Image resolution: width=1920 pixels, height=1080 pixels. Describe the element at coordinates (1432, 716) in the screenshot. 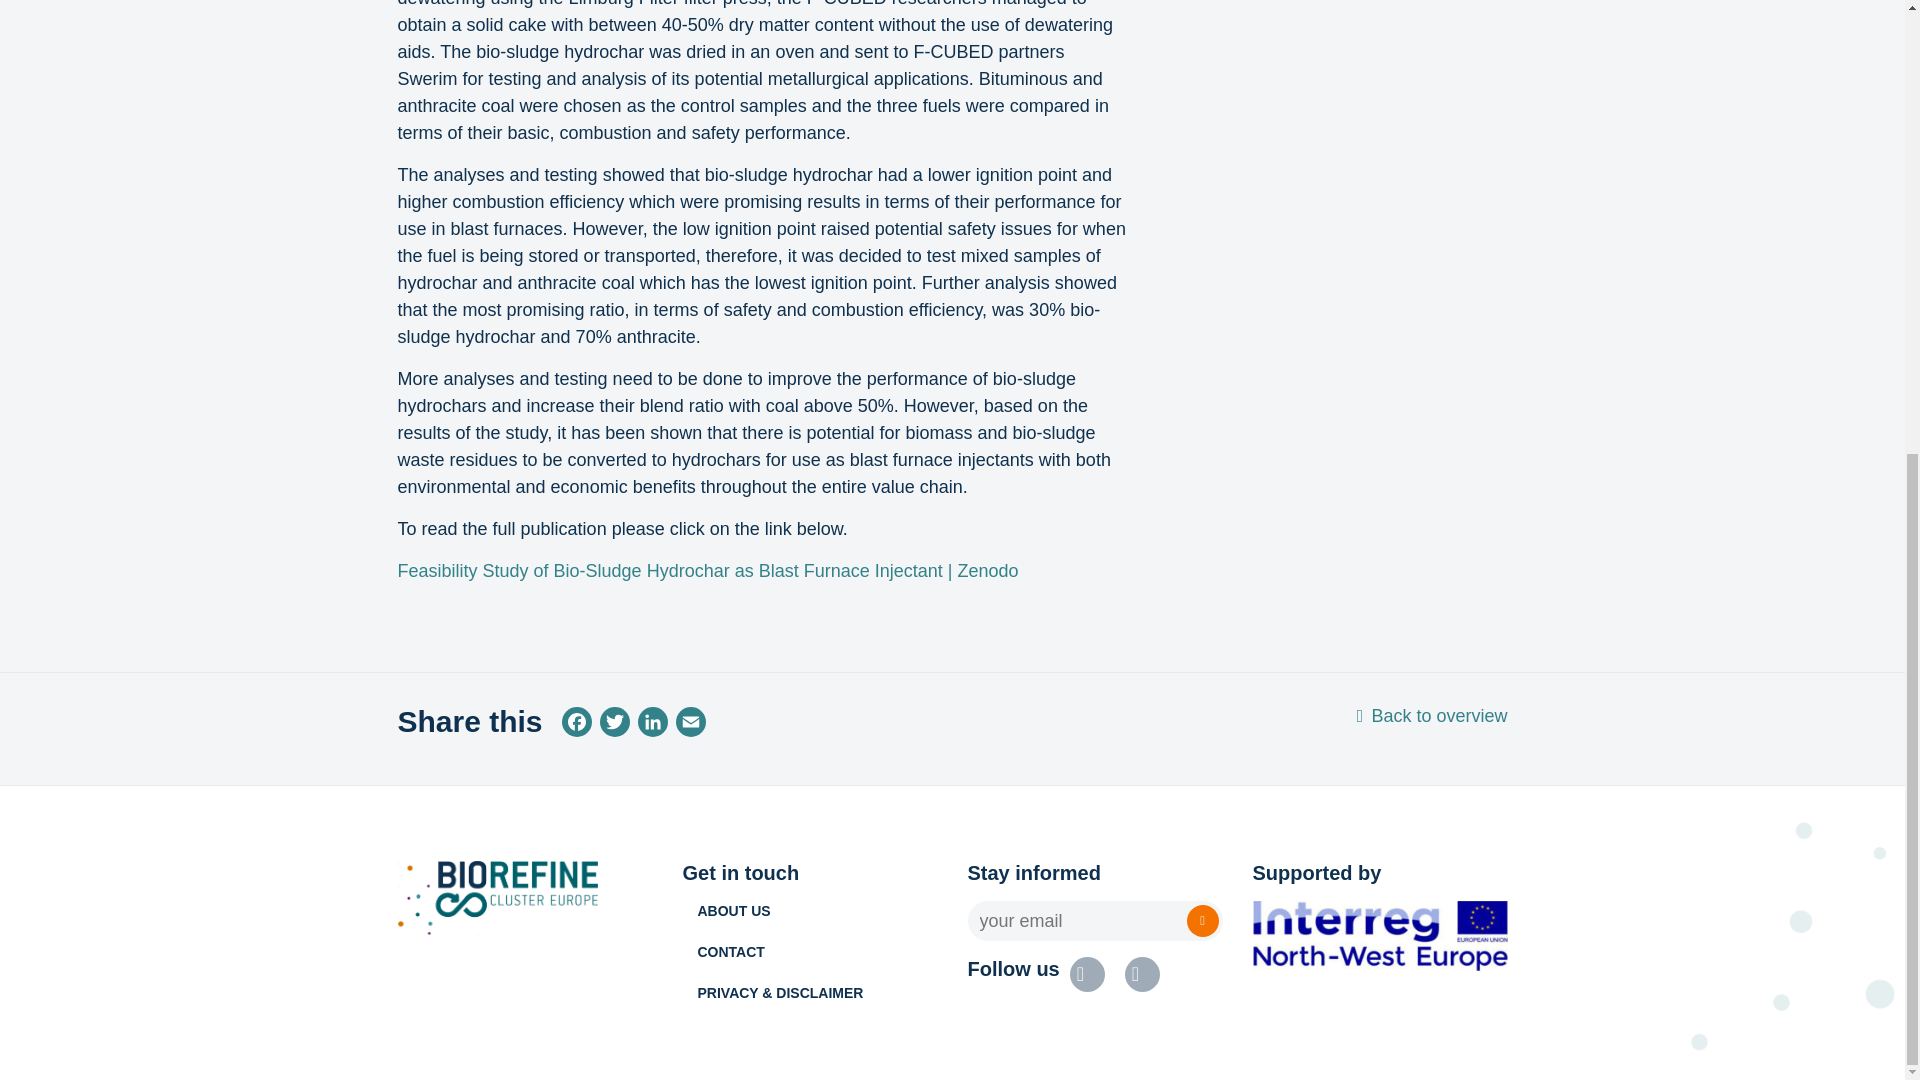

I see `Back to overview` at that location.